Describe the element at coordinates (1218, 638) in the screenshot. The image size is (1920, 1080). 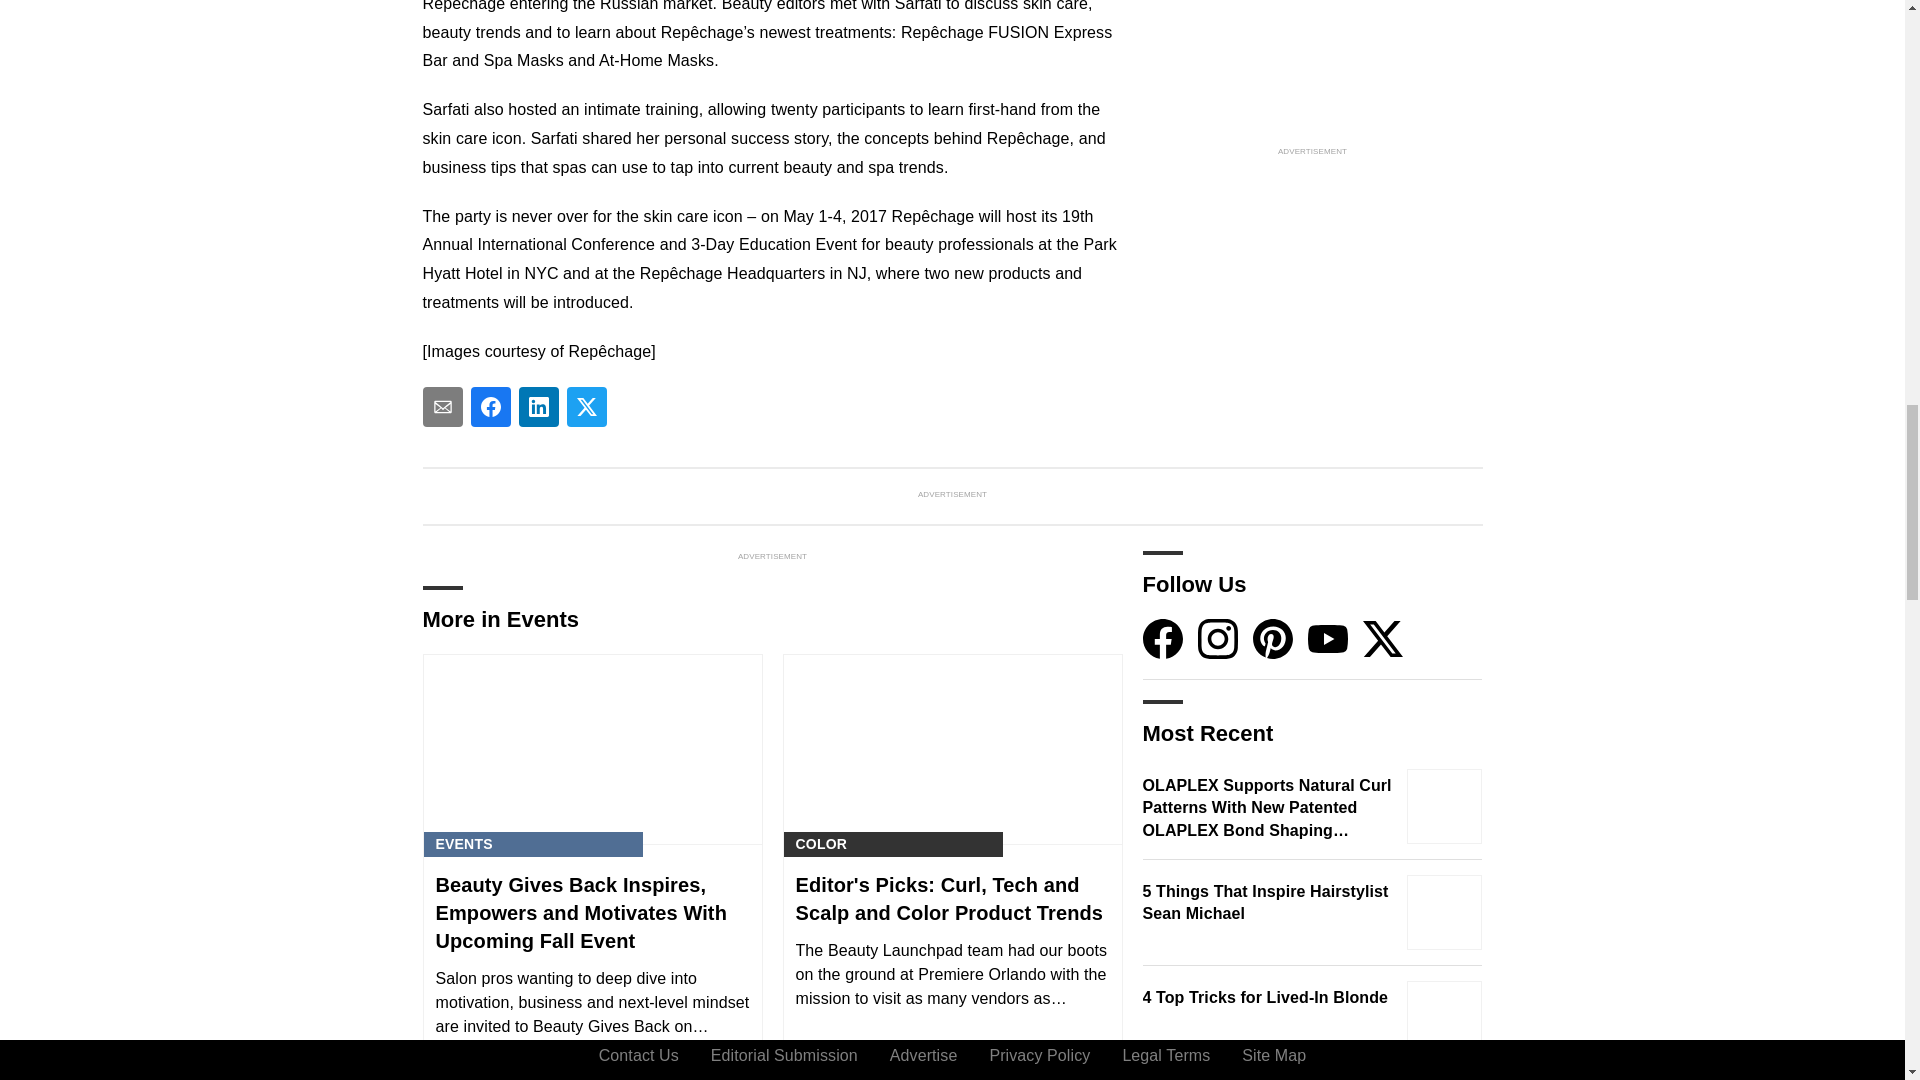
I see `Instagram icon` at that location.